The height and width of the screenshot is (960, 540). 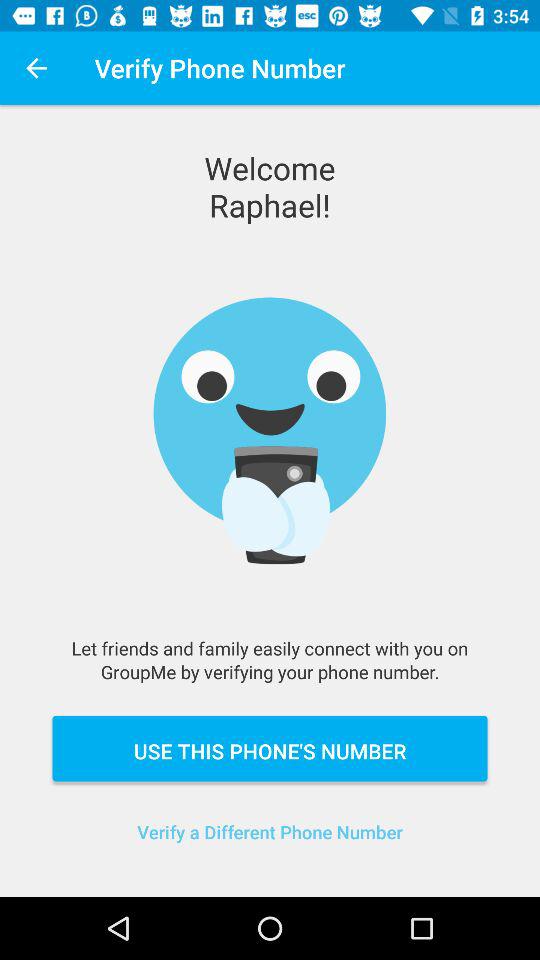 What do you see at coordinates (270, 748) in the screenshot?
I see `swipe to the use this phone item` at bounding box center [270, 748].